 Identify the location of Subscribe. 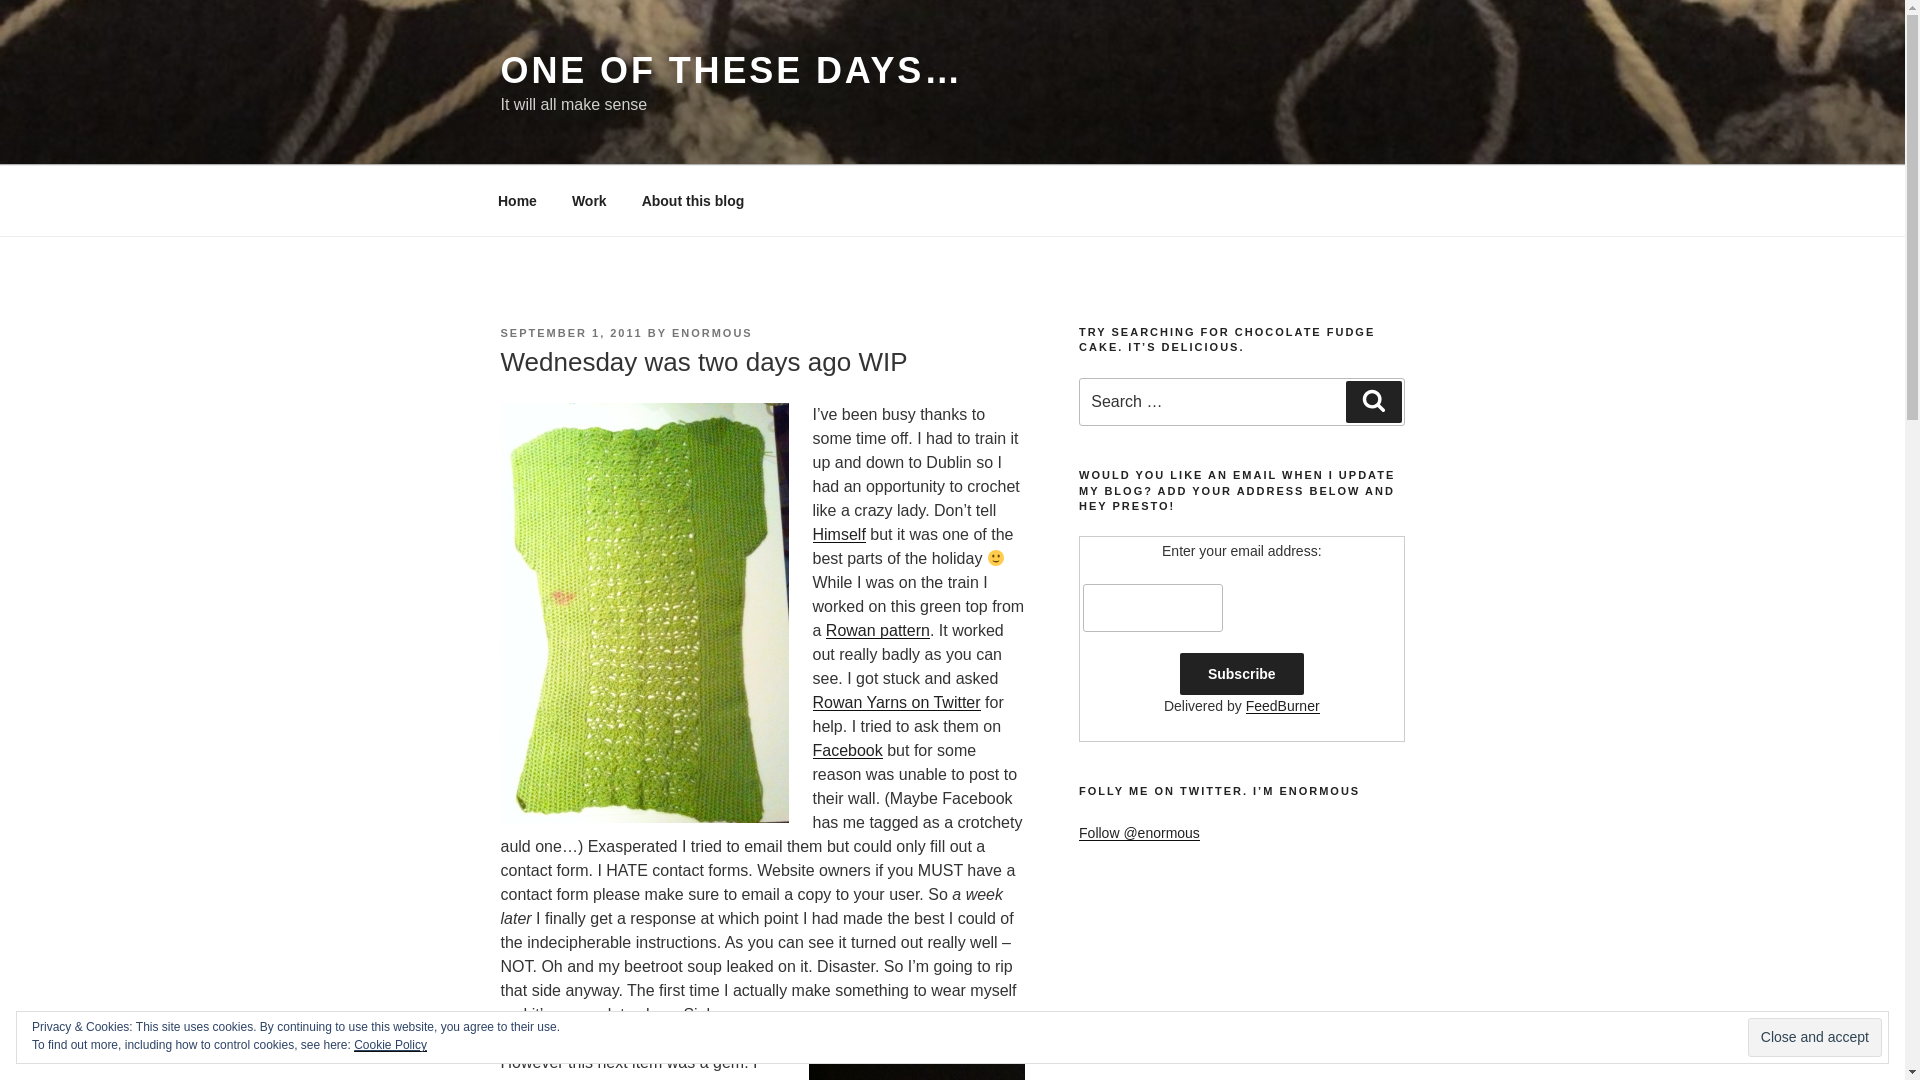
(1242, 674).